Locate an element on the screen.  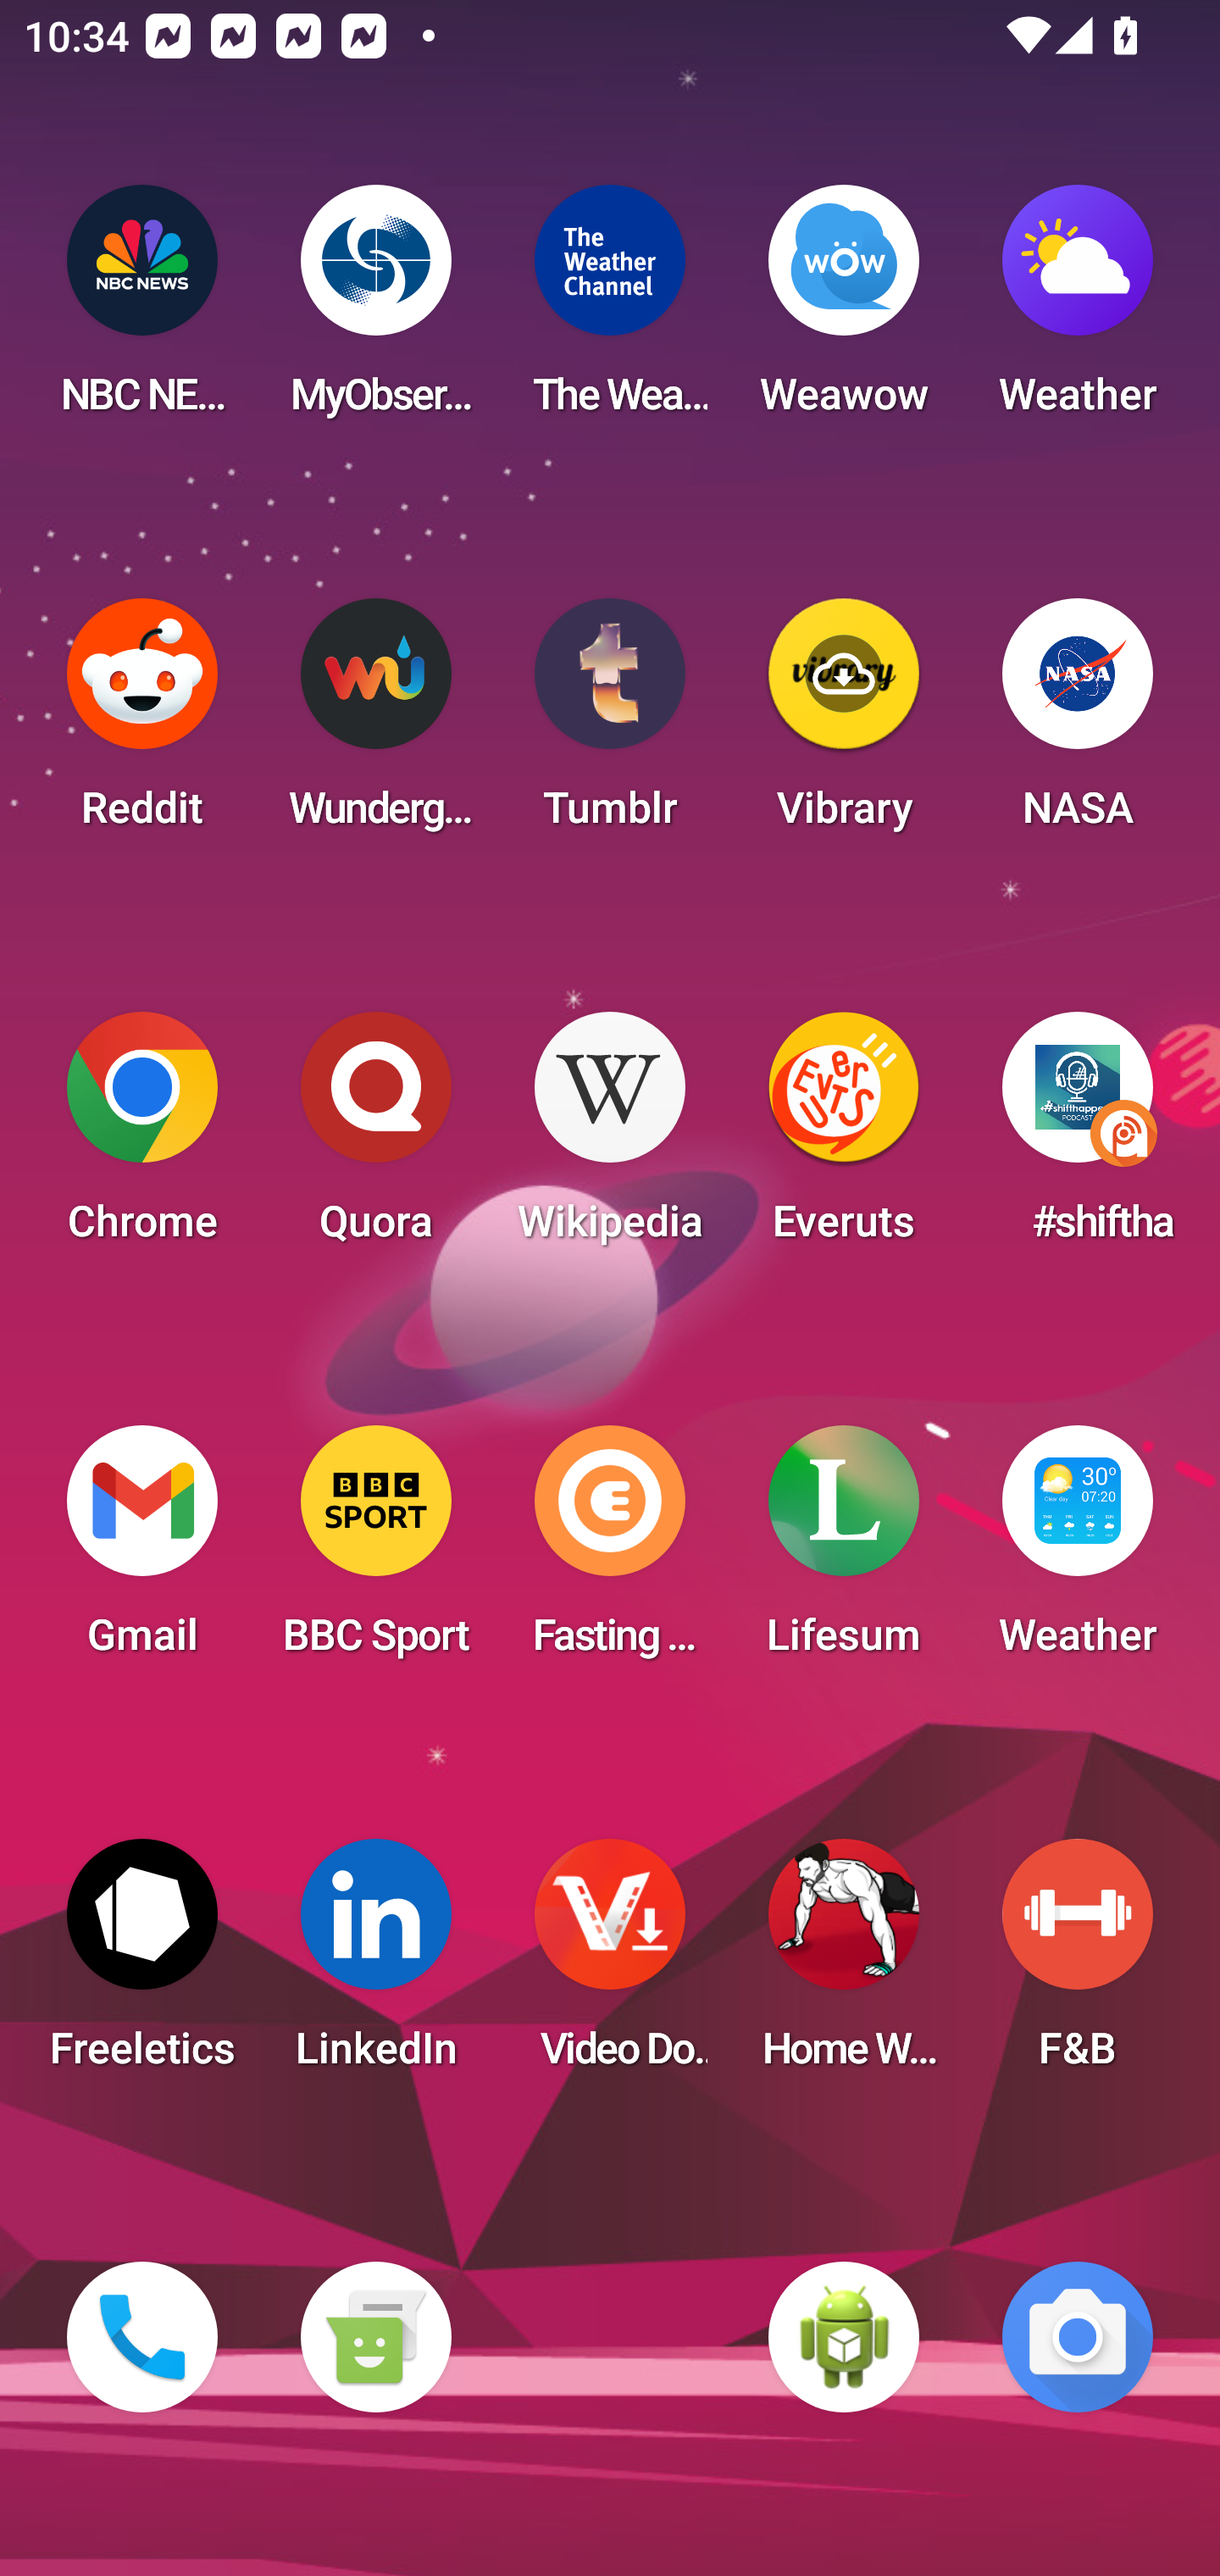
MyObservatory is located at coordinates (375, 310).